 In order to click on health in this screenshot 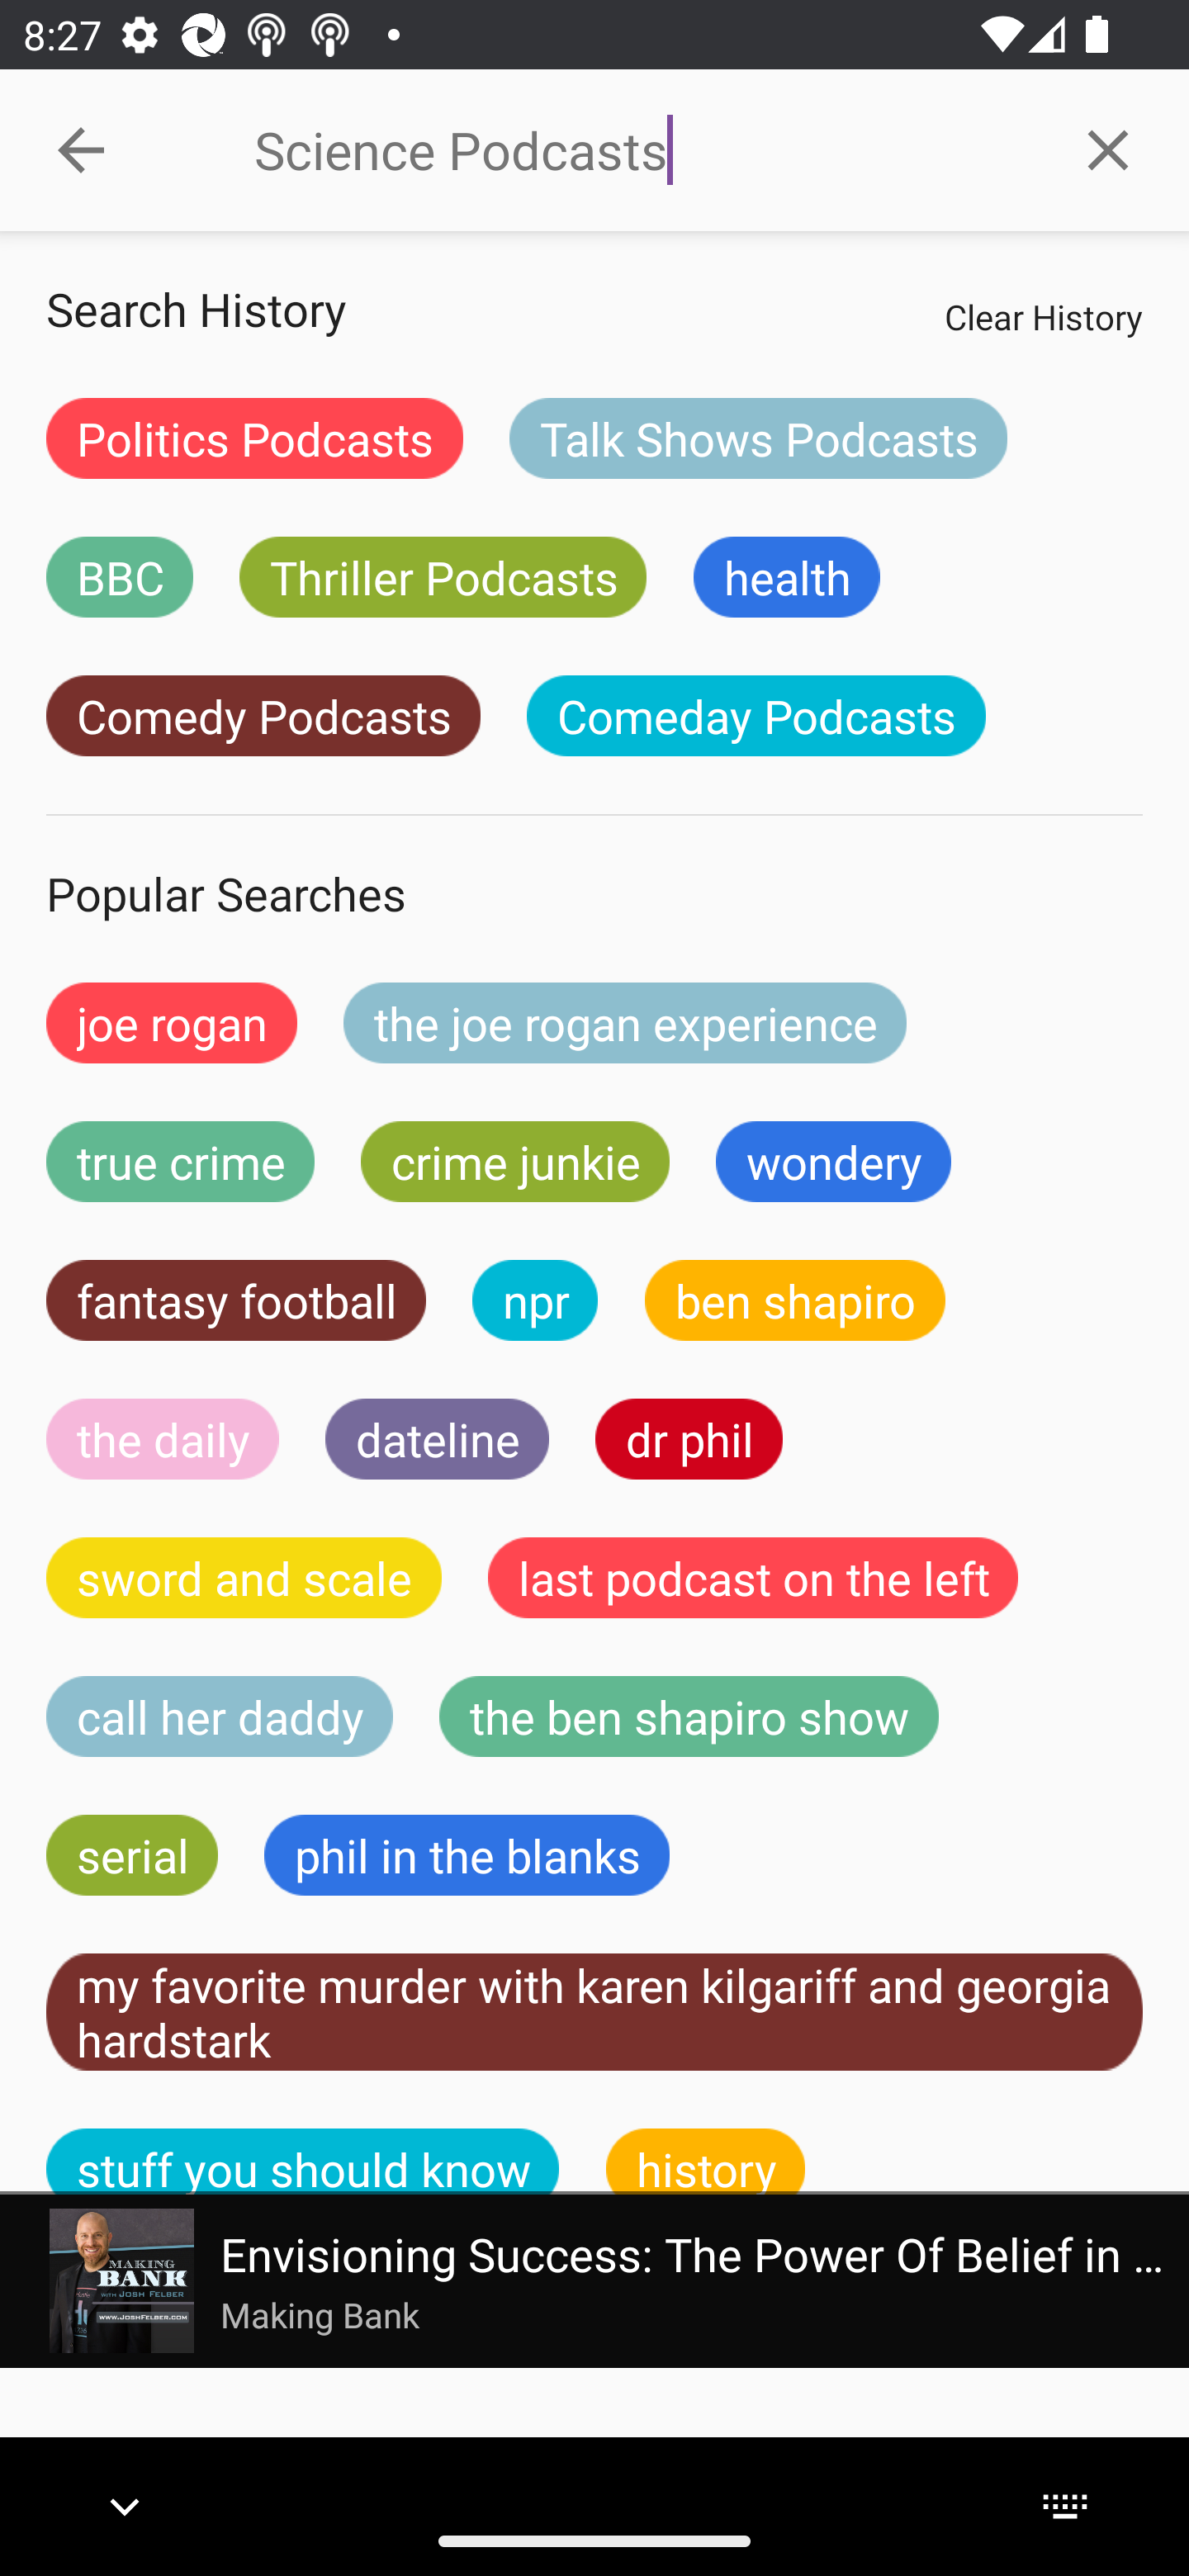, I will do `click(786, 576)`.